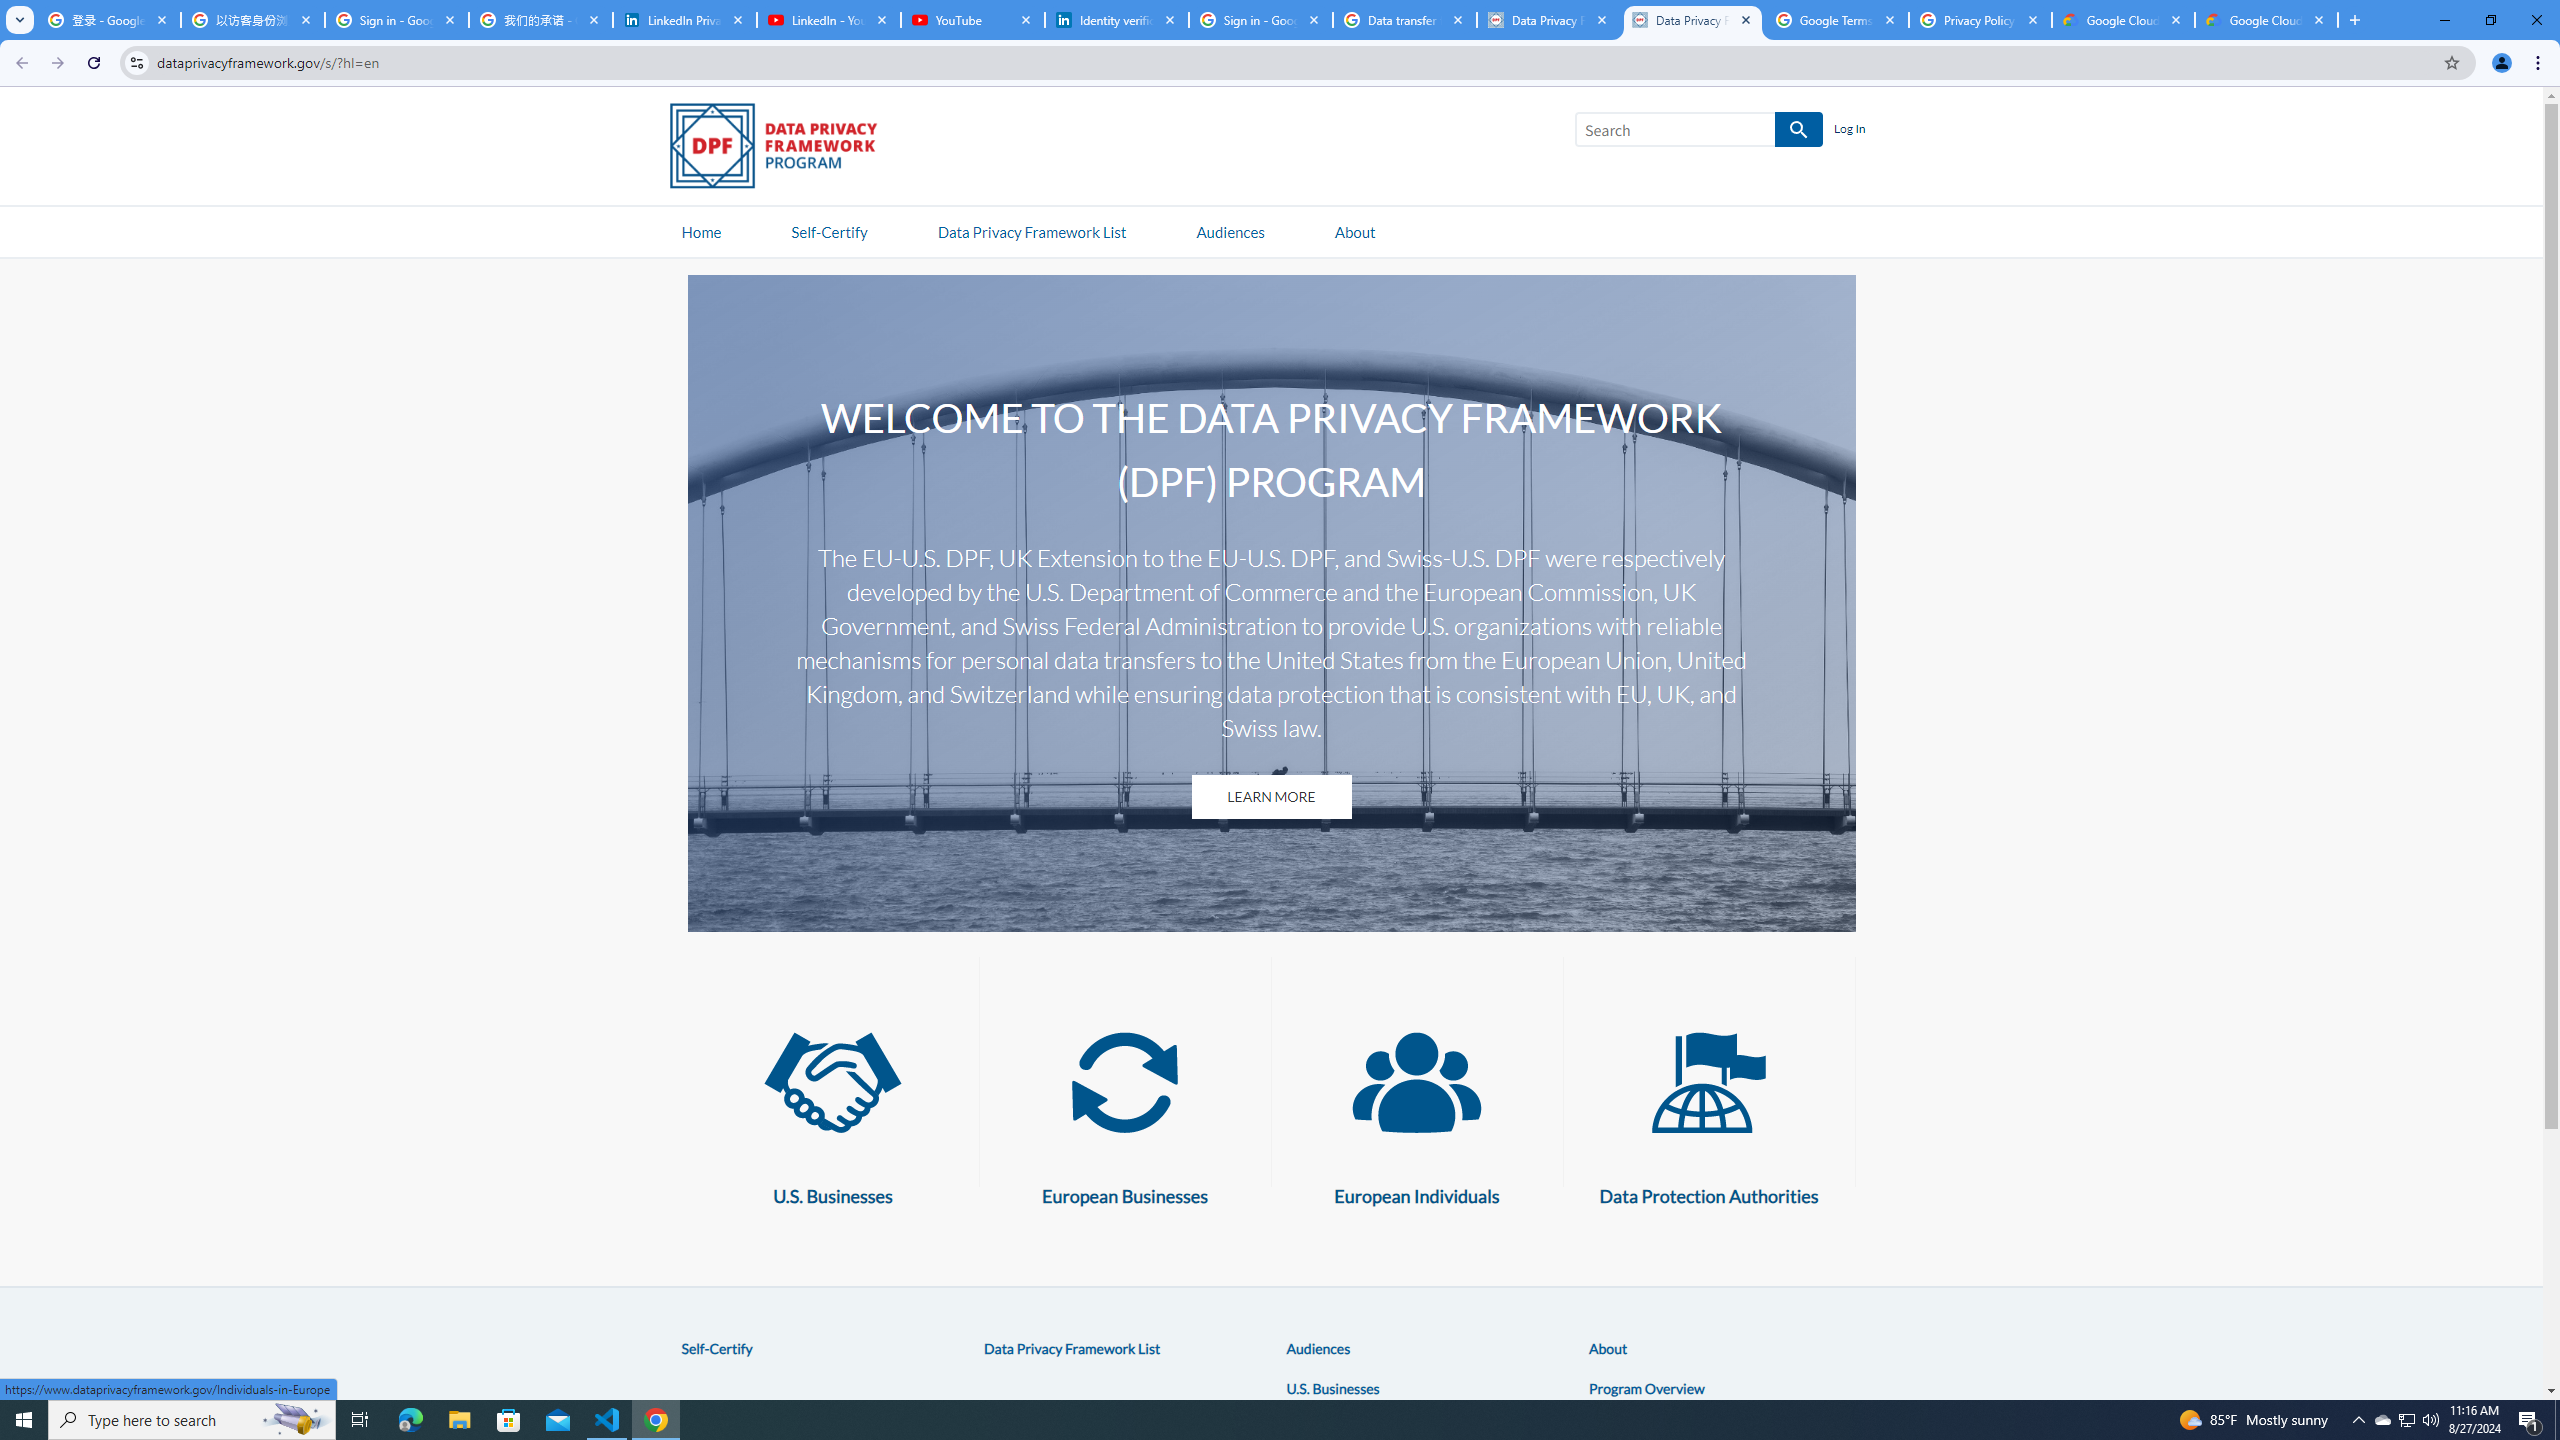 Image resolution: width=2560 pixels, height=1440 pixels. Describe the element at coordinates (1270, 796) in the screenshot. I see `LEARN MORE` at that location.